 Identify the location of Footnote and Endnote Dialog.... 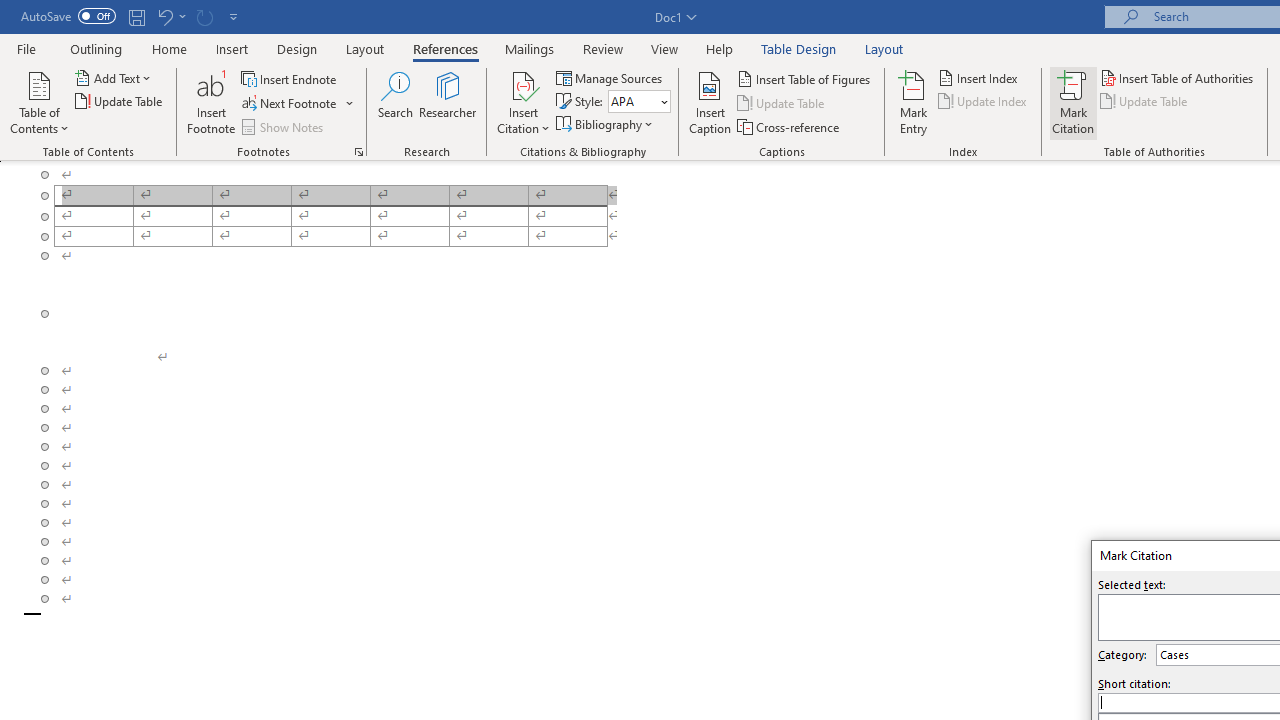
(358, 152).